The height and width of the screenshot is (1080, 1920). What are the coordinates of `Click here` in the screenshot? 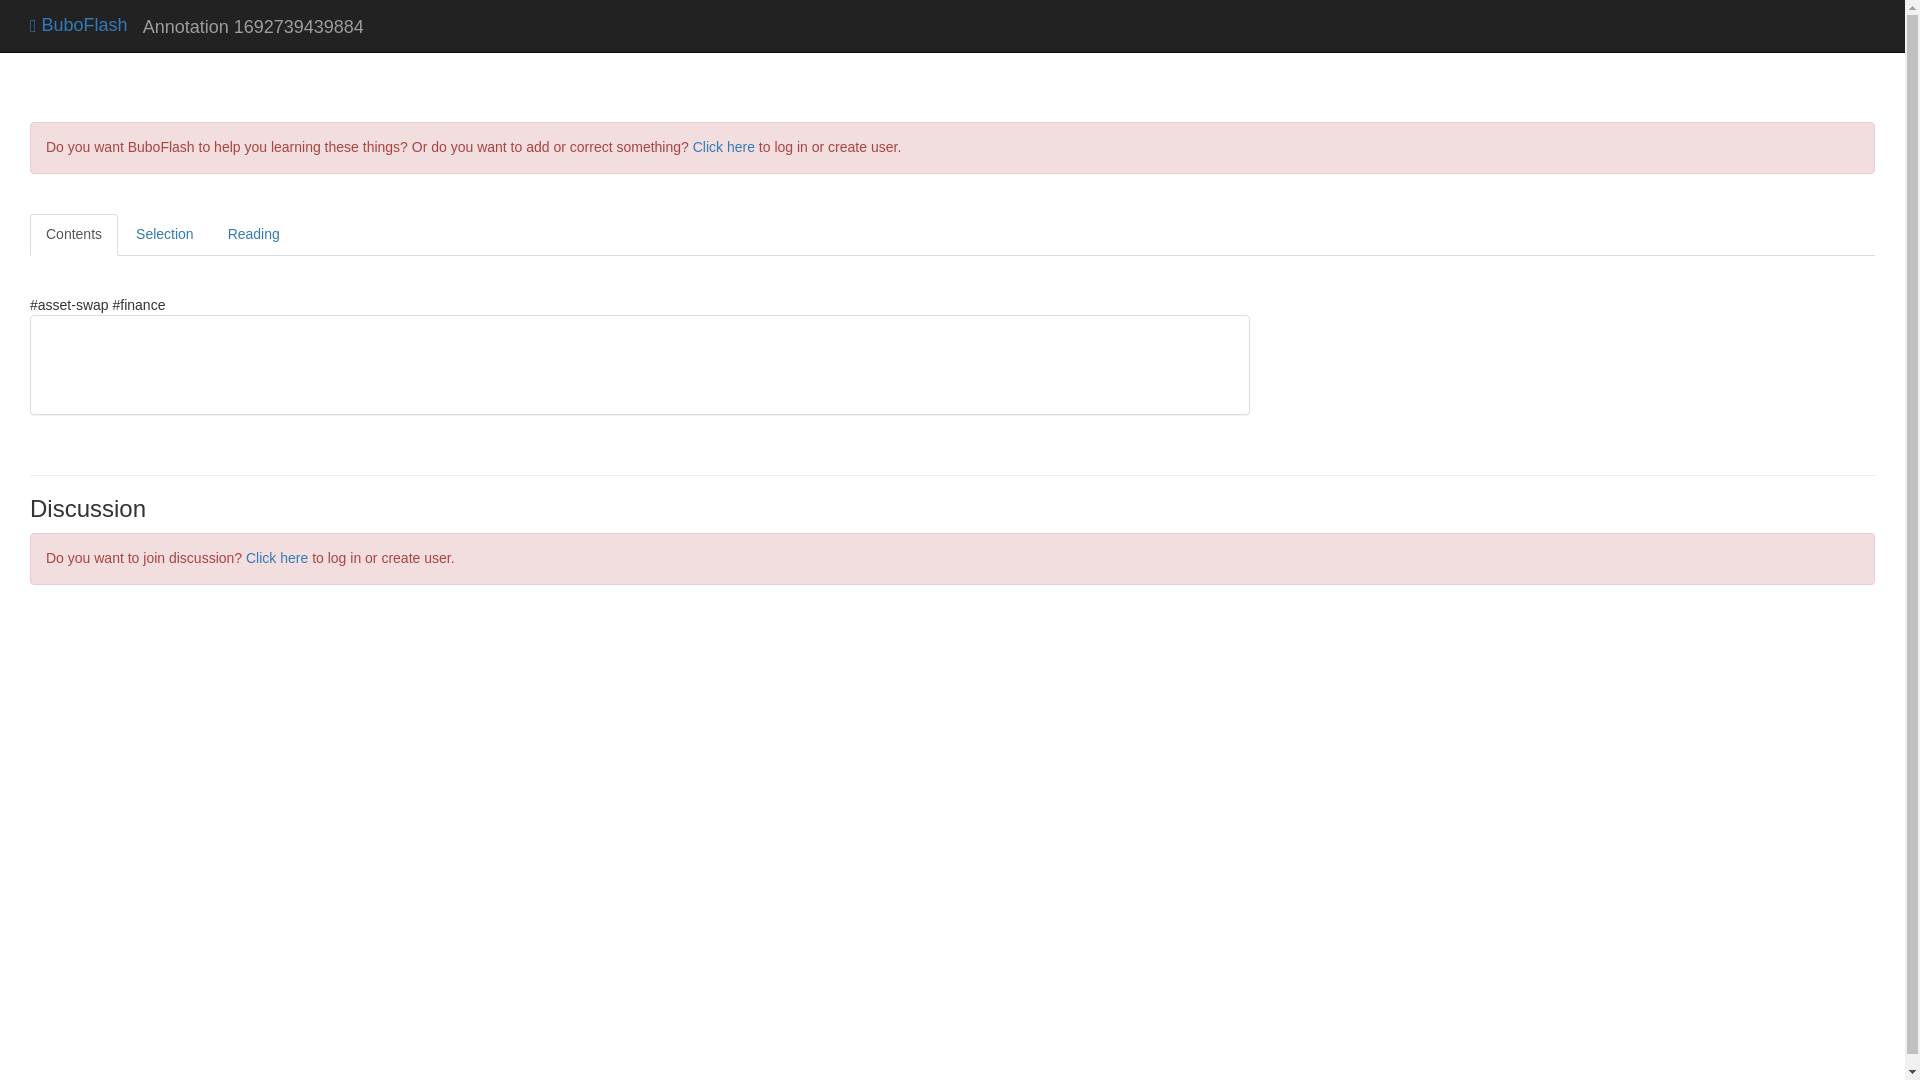 It's located at (276, 557).